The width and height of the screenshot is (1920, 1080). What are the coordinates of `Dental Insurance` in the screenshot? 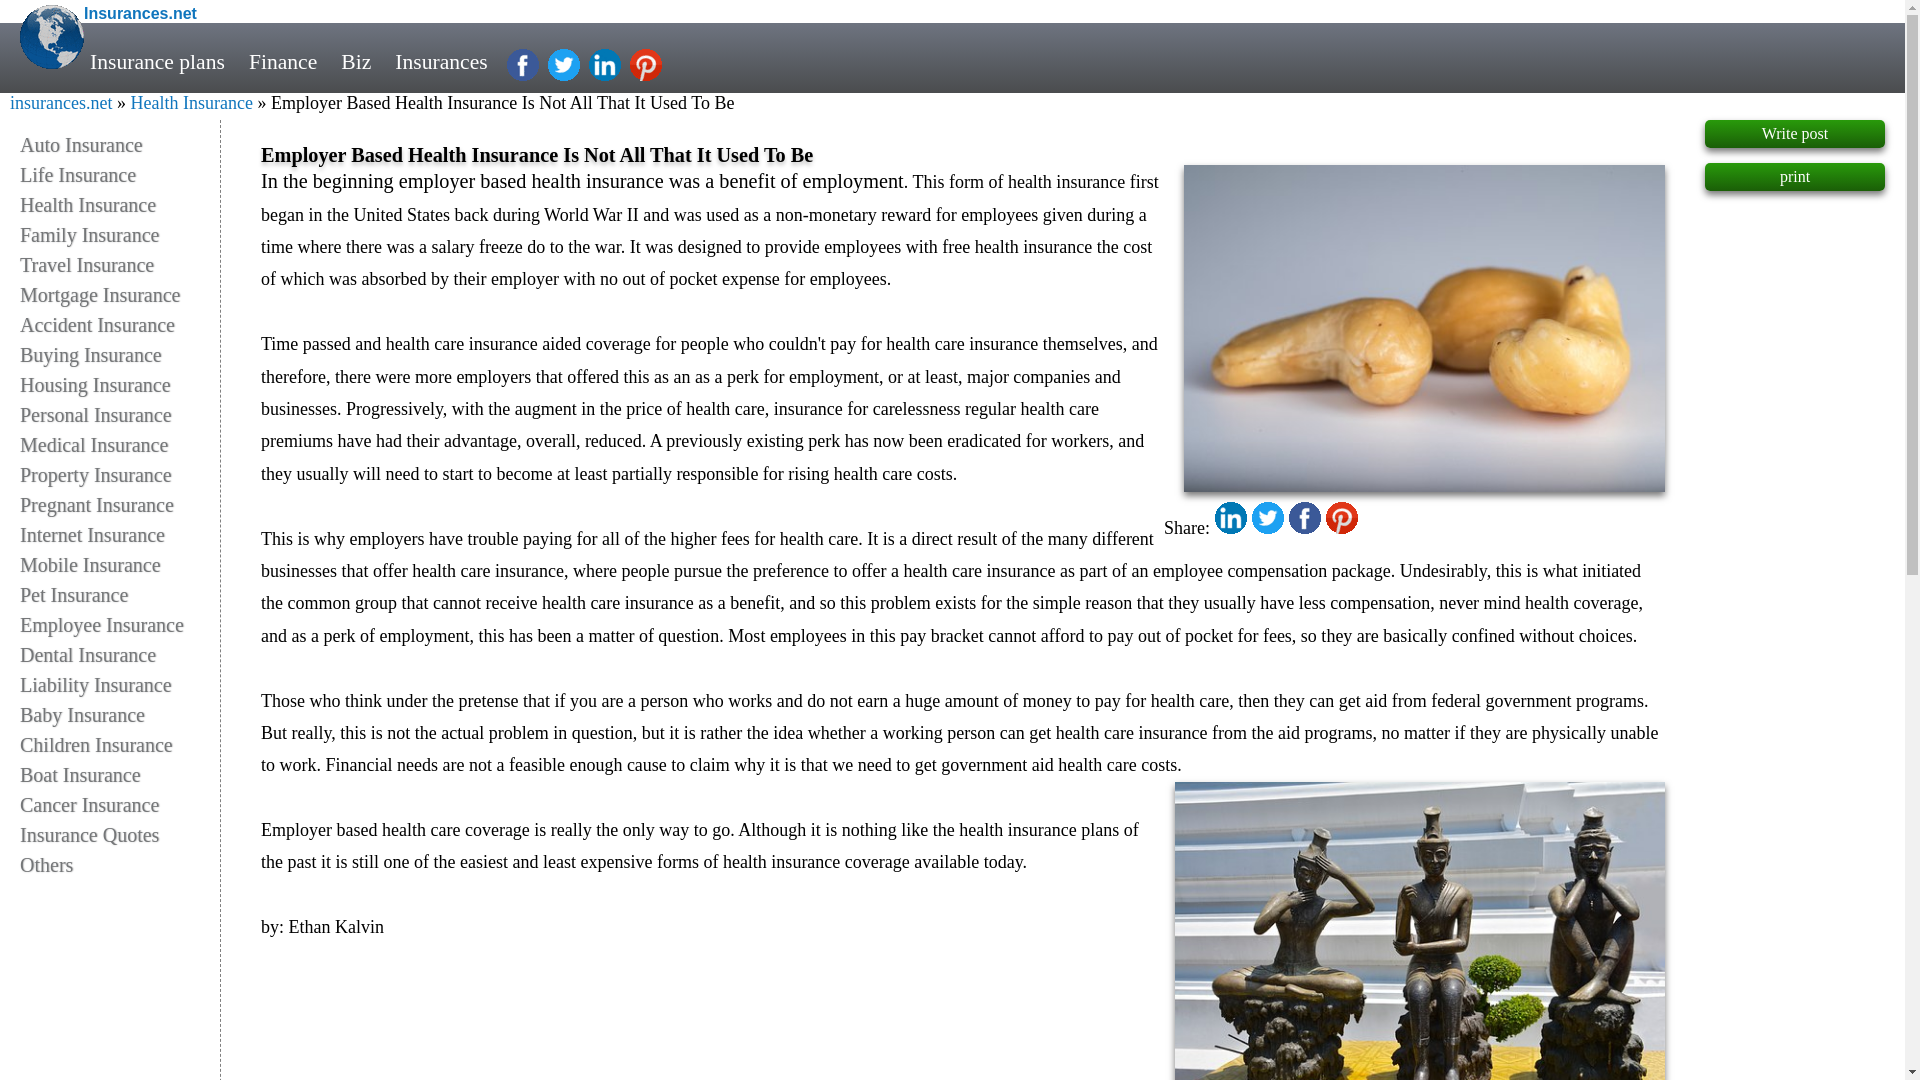 It's located at (120, 654).